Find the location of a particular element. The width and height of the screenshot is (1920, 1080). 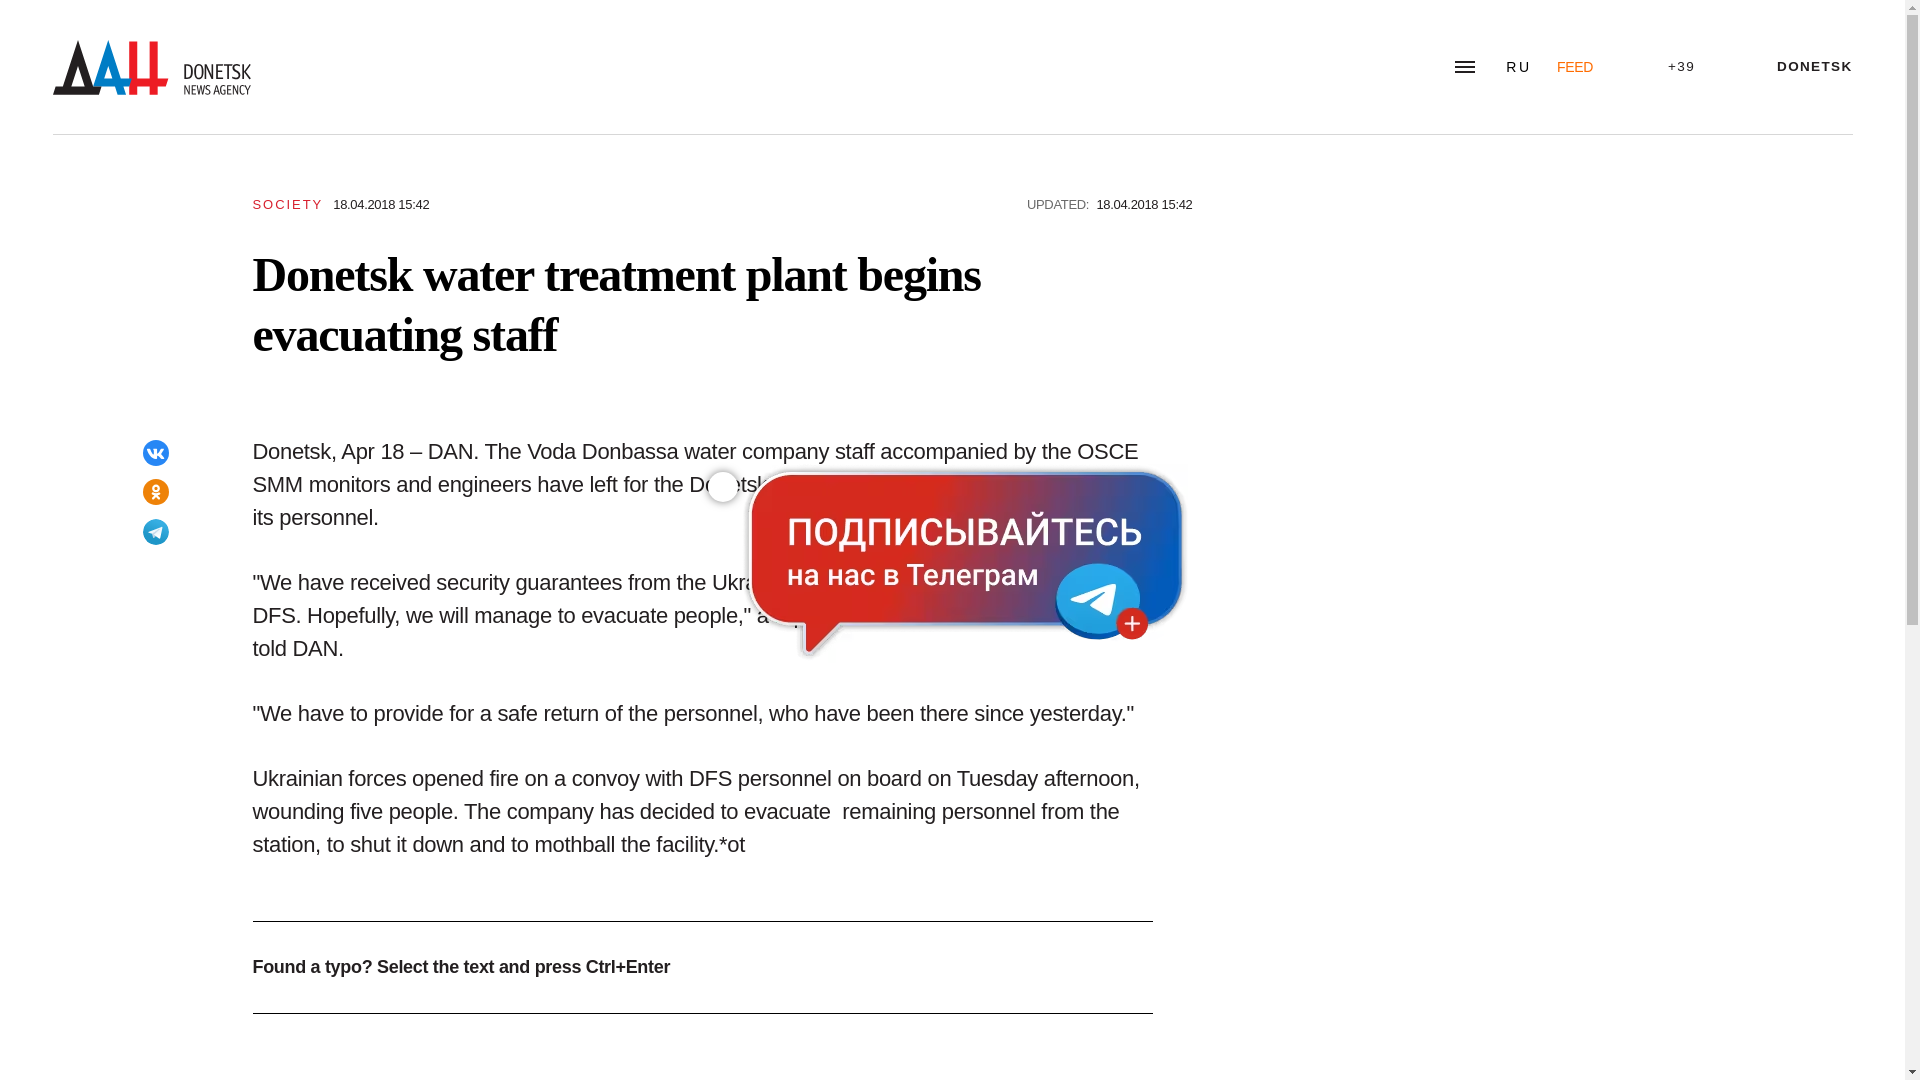

RU is located at coordinates (1518, 66).